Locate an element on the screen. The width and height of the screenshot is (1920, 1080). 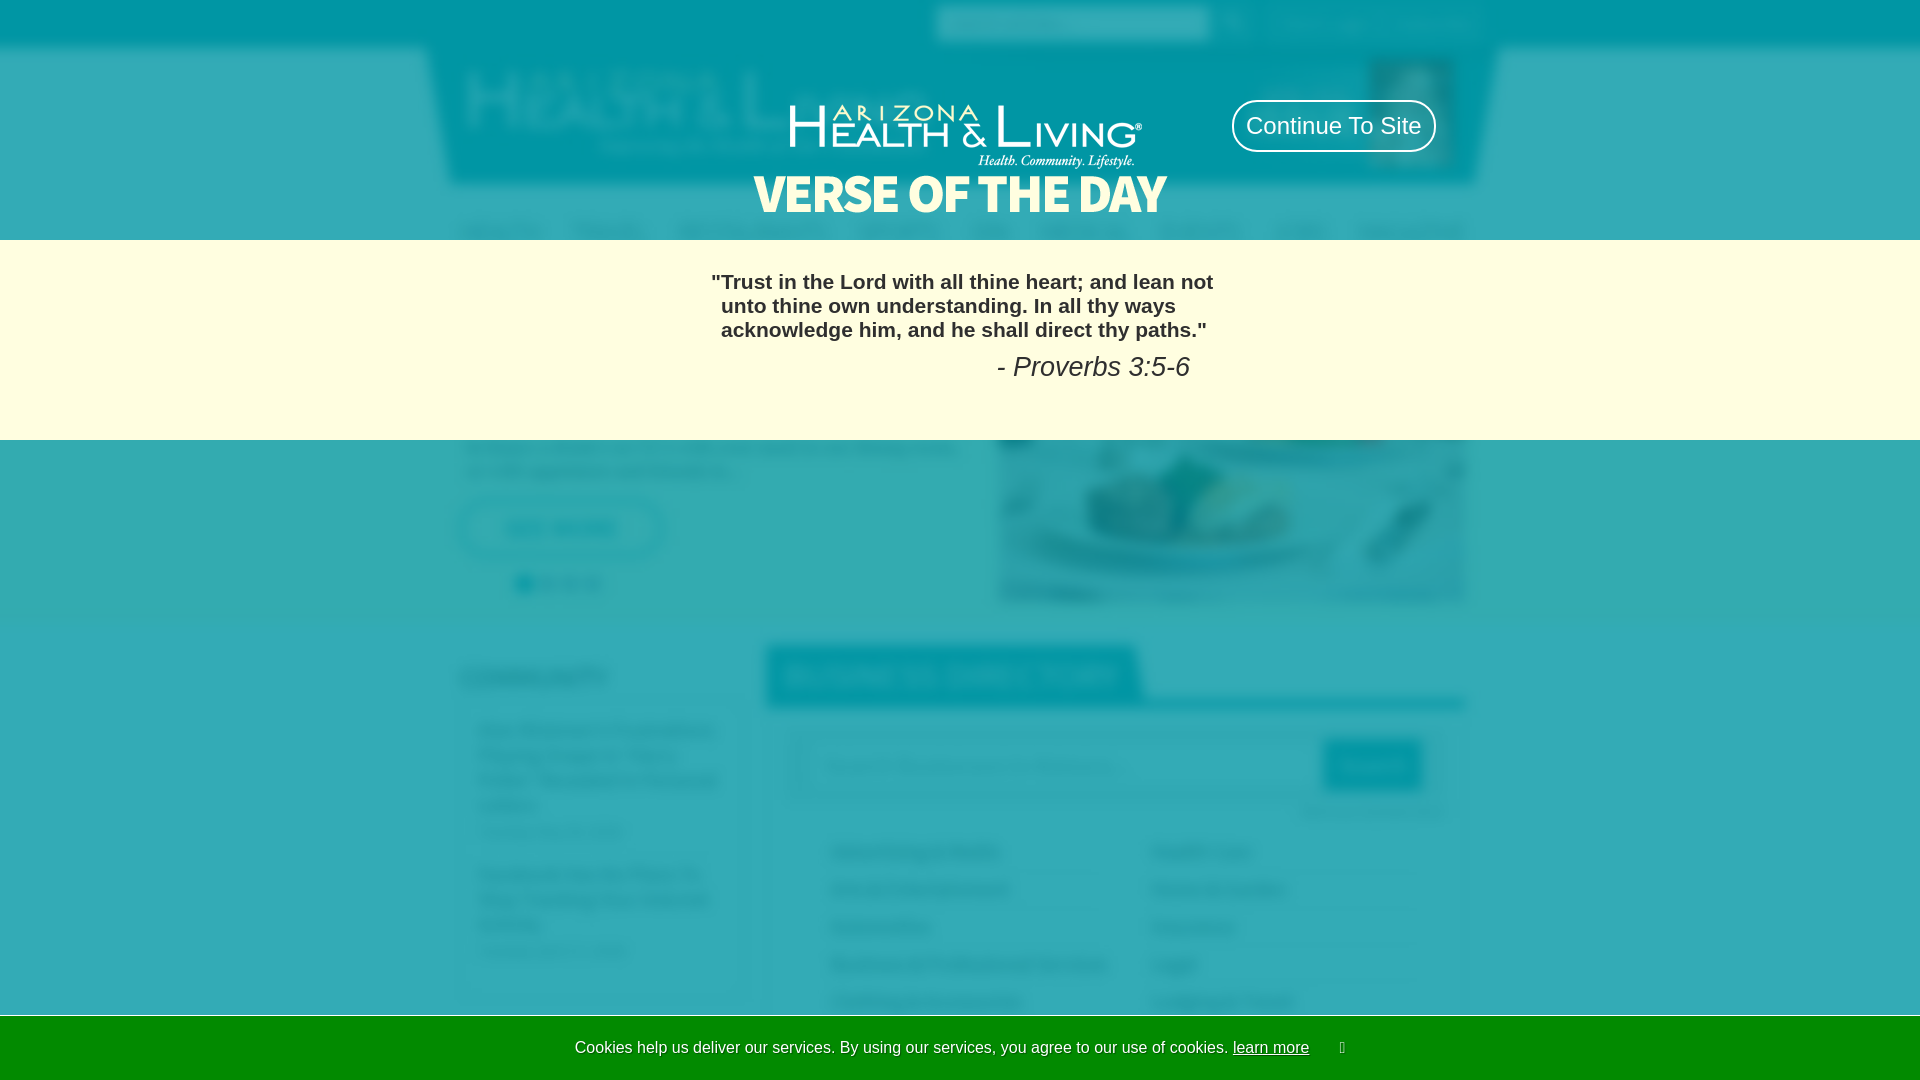
Contact Us is located at coordinates (584, 21).